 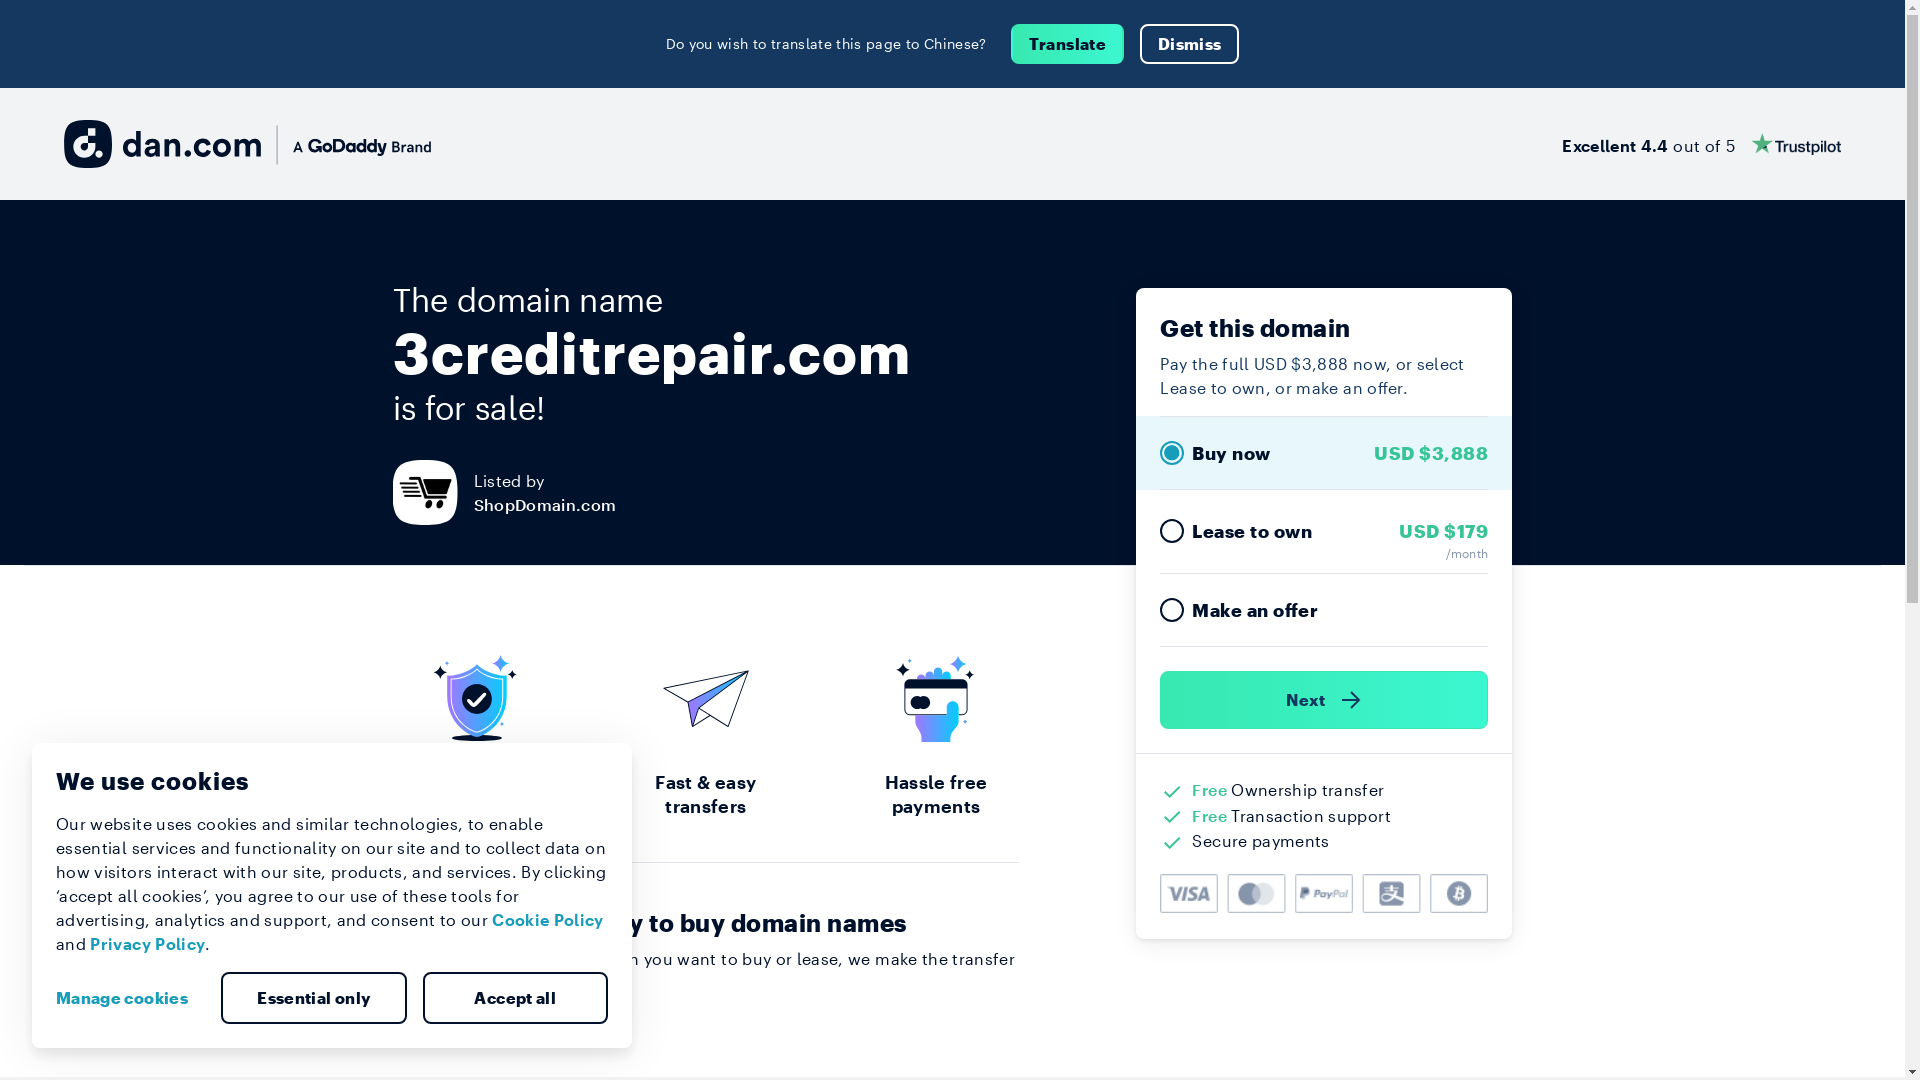 I want to click on Next
), so click(x=1324, y=700).